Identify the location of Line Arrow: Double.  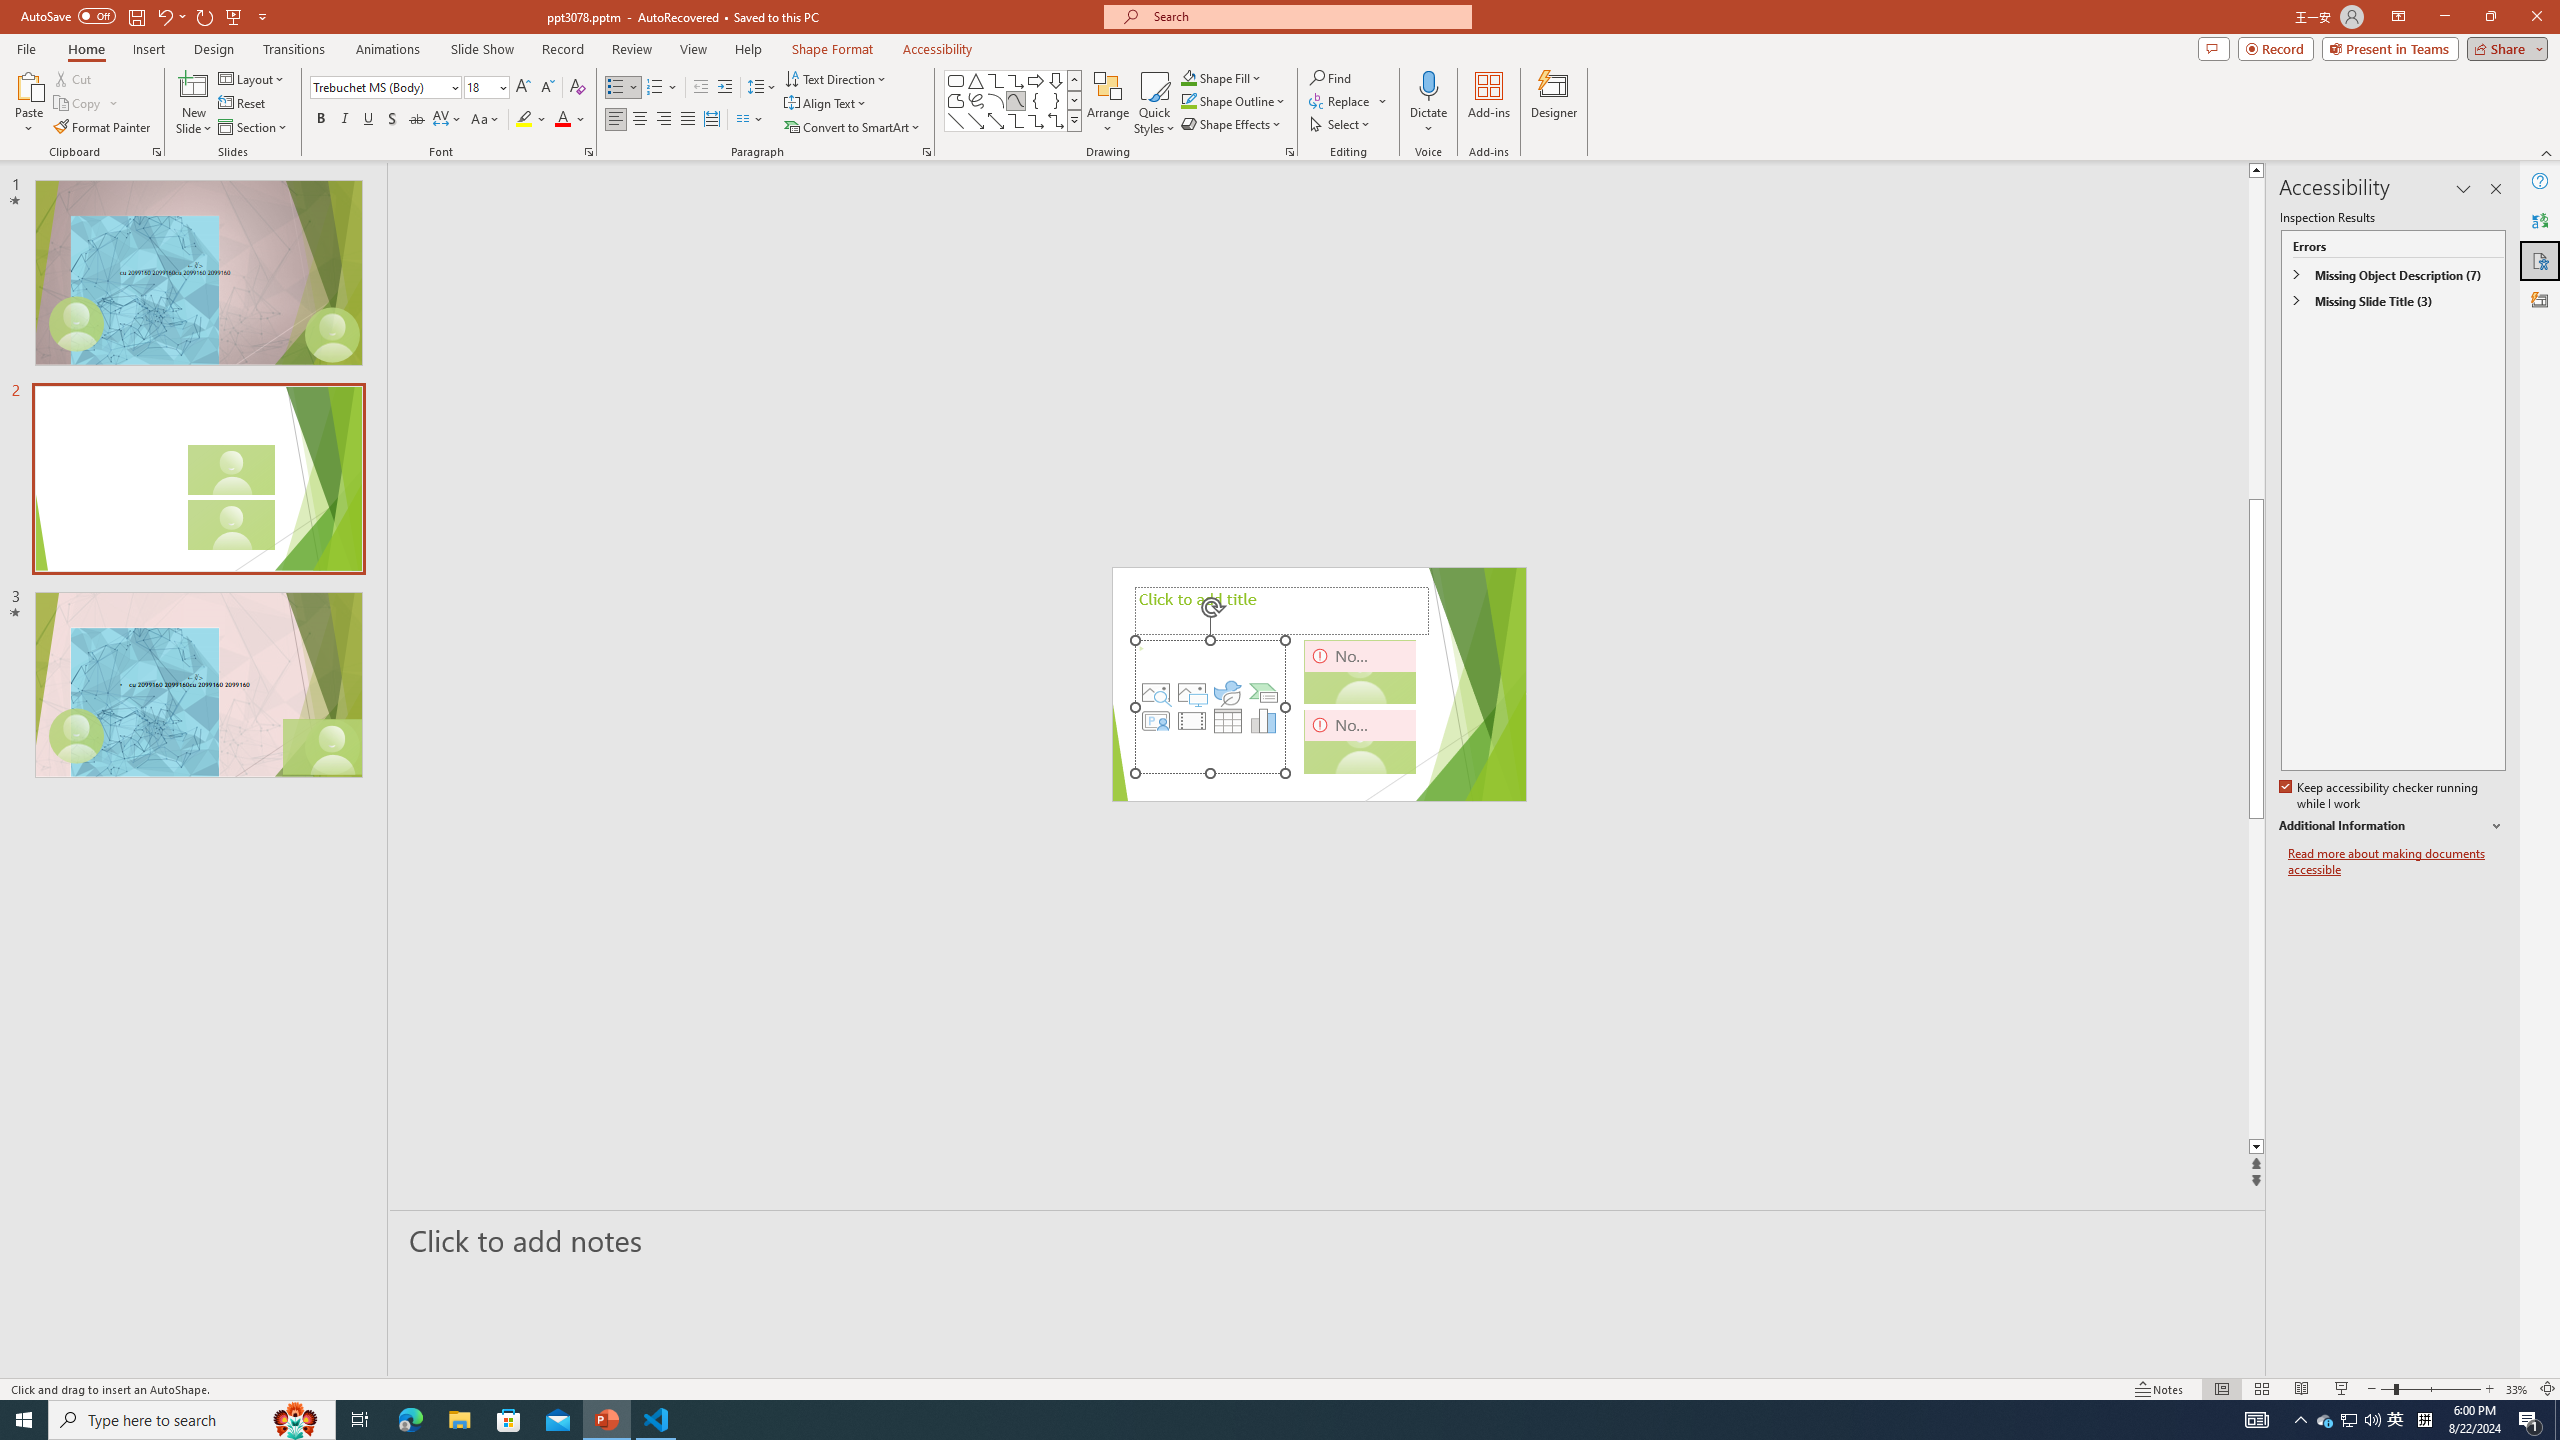
(996, 120).